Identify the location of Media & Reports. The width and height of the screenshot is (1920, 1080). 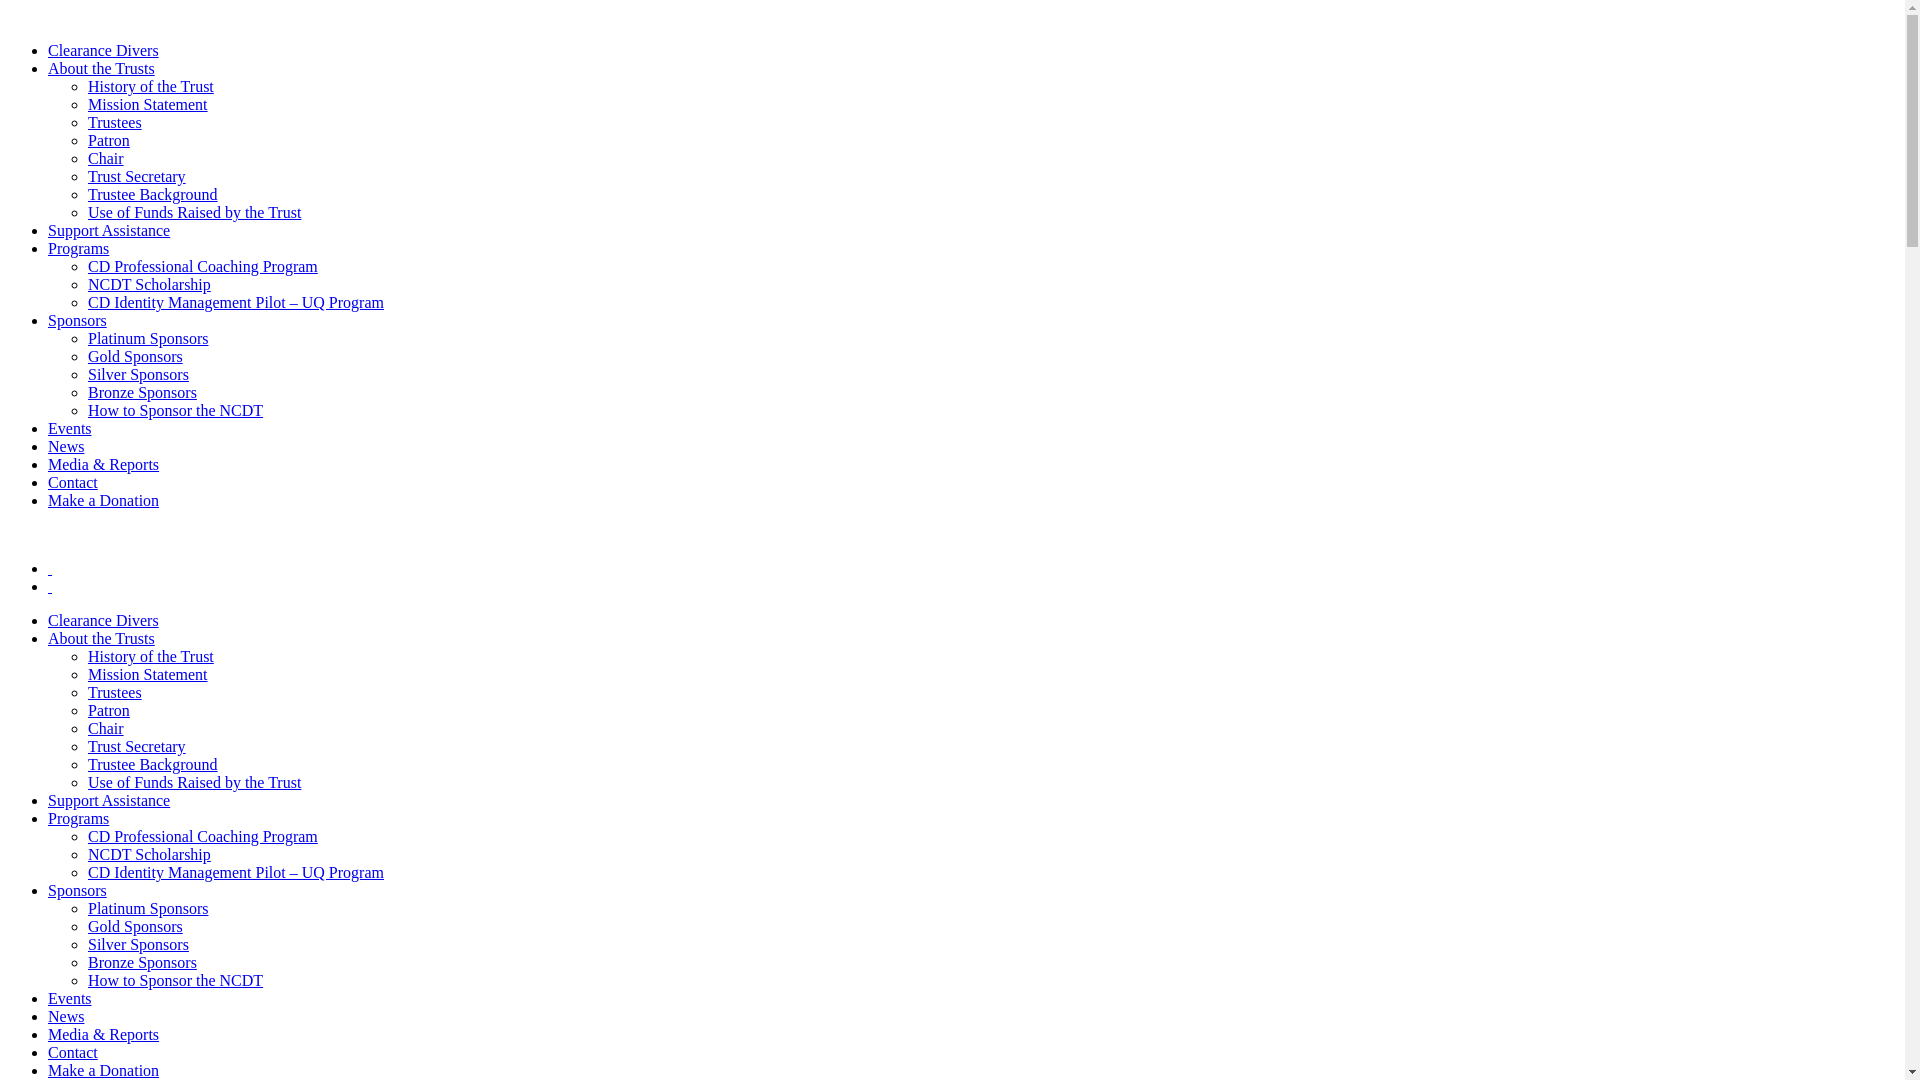
(104, 464).